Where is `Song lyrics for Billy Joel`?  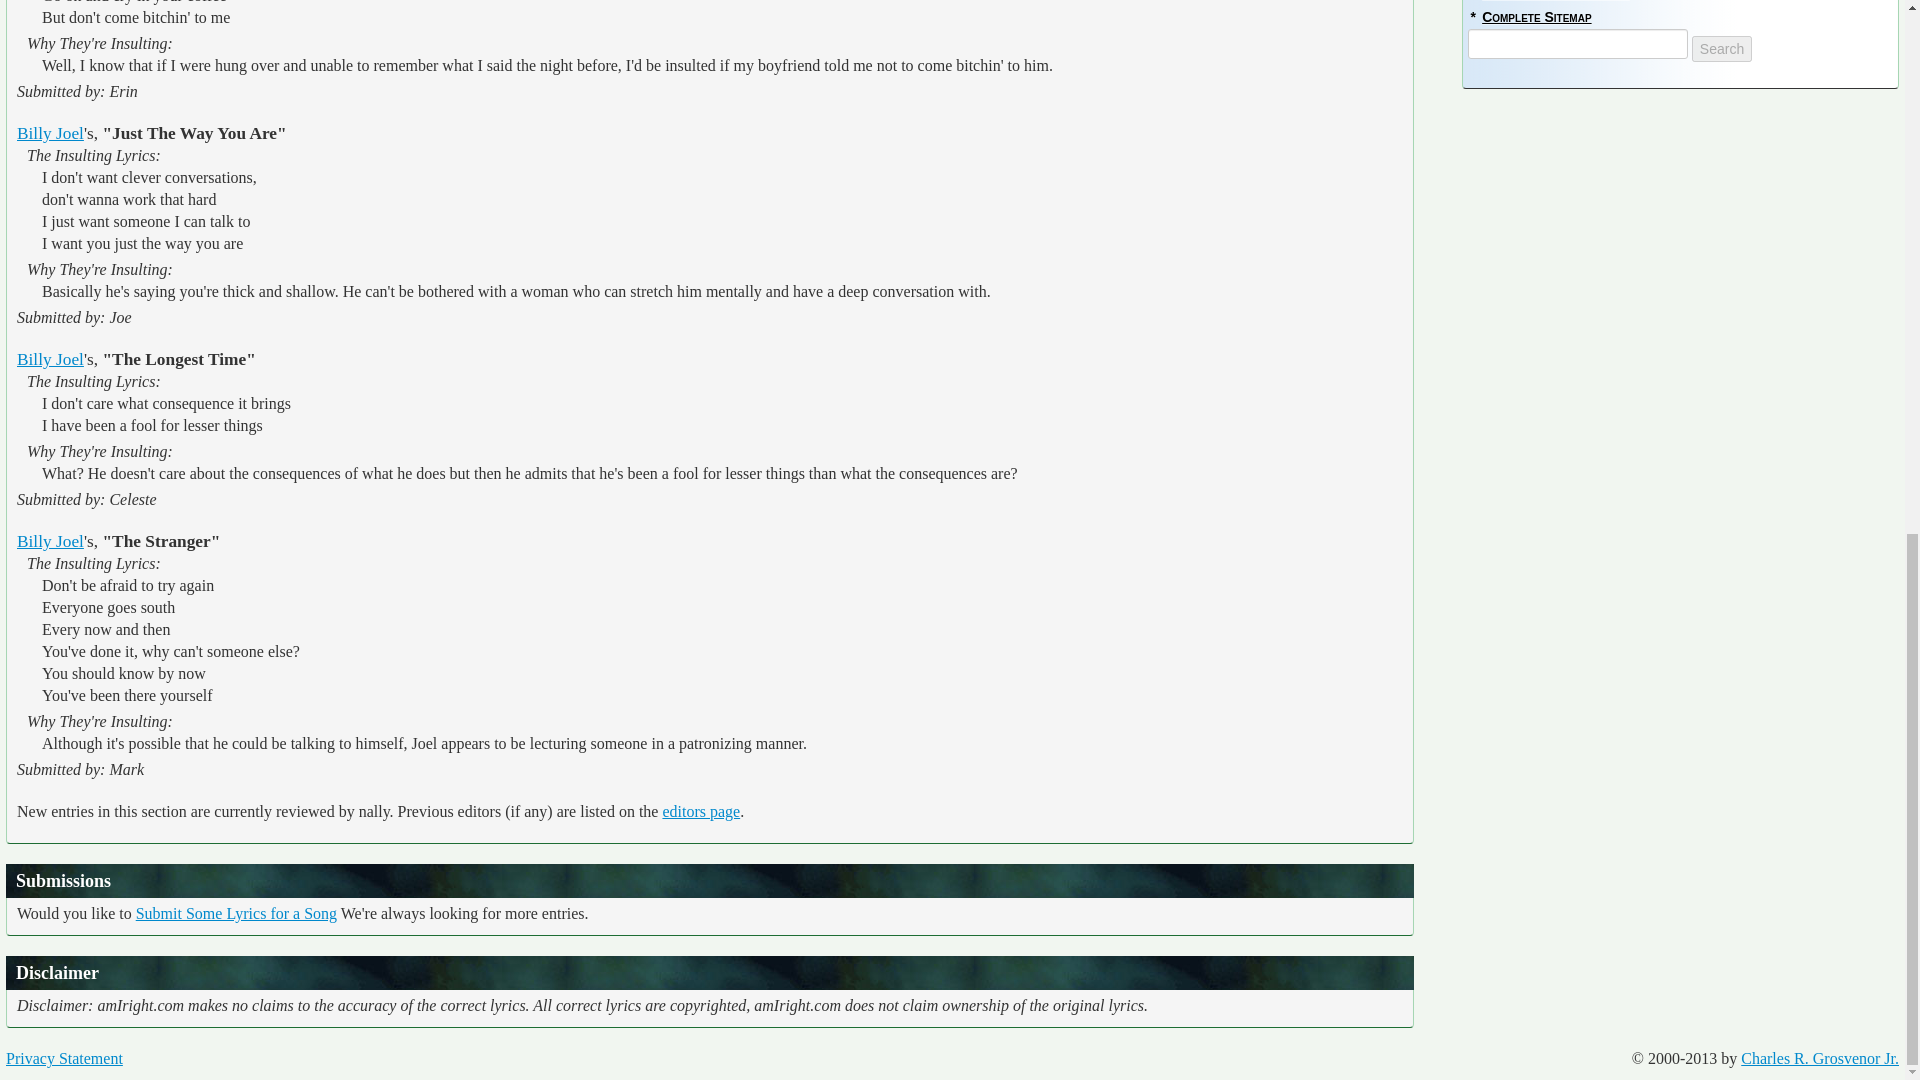 Song lyrics for Billy Joel is located at coordinates (50, 541).